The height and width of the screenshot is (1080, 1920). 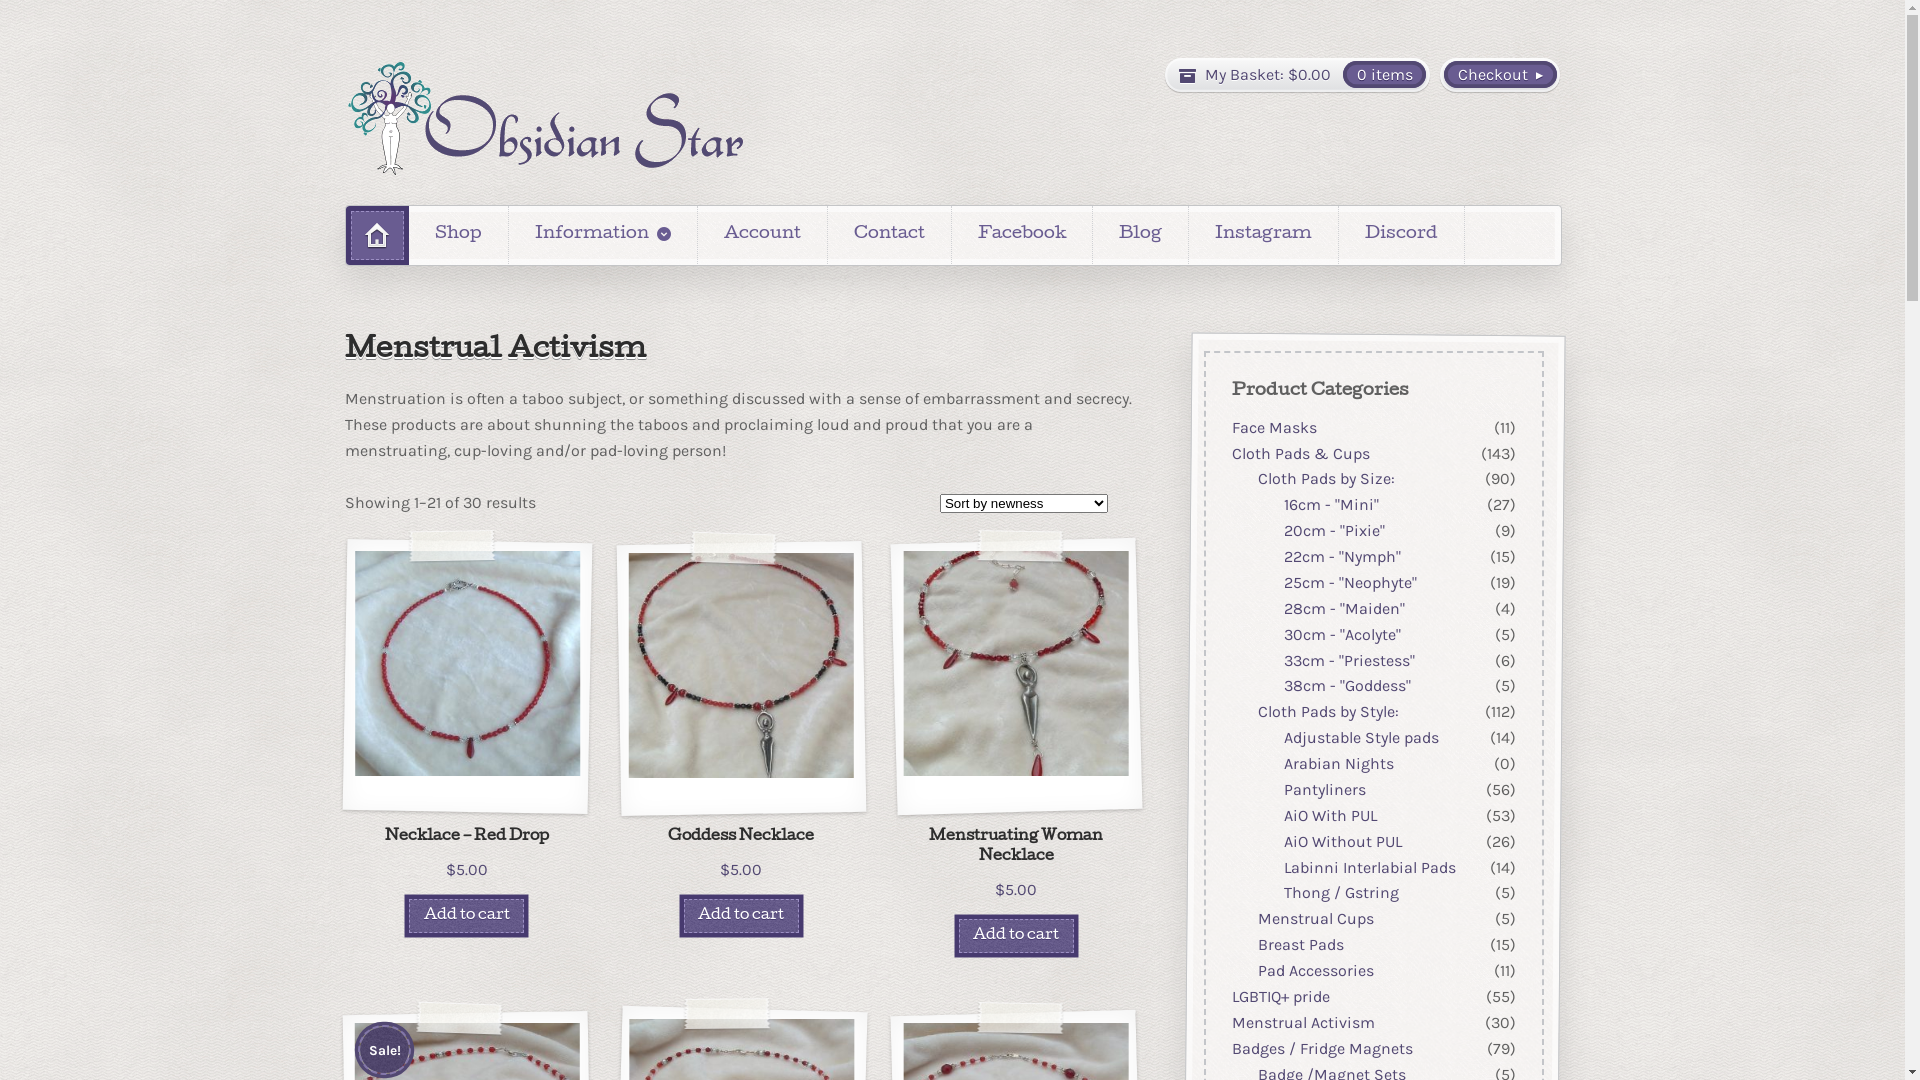 What do you see at coordinates (1326, 480) in the screenshot?
I see `Cloth Pads by Size:` at bounding box center [1326, 480].